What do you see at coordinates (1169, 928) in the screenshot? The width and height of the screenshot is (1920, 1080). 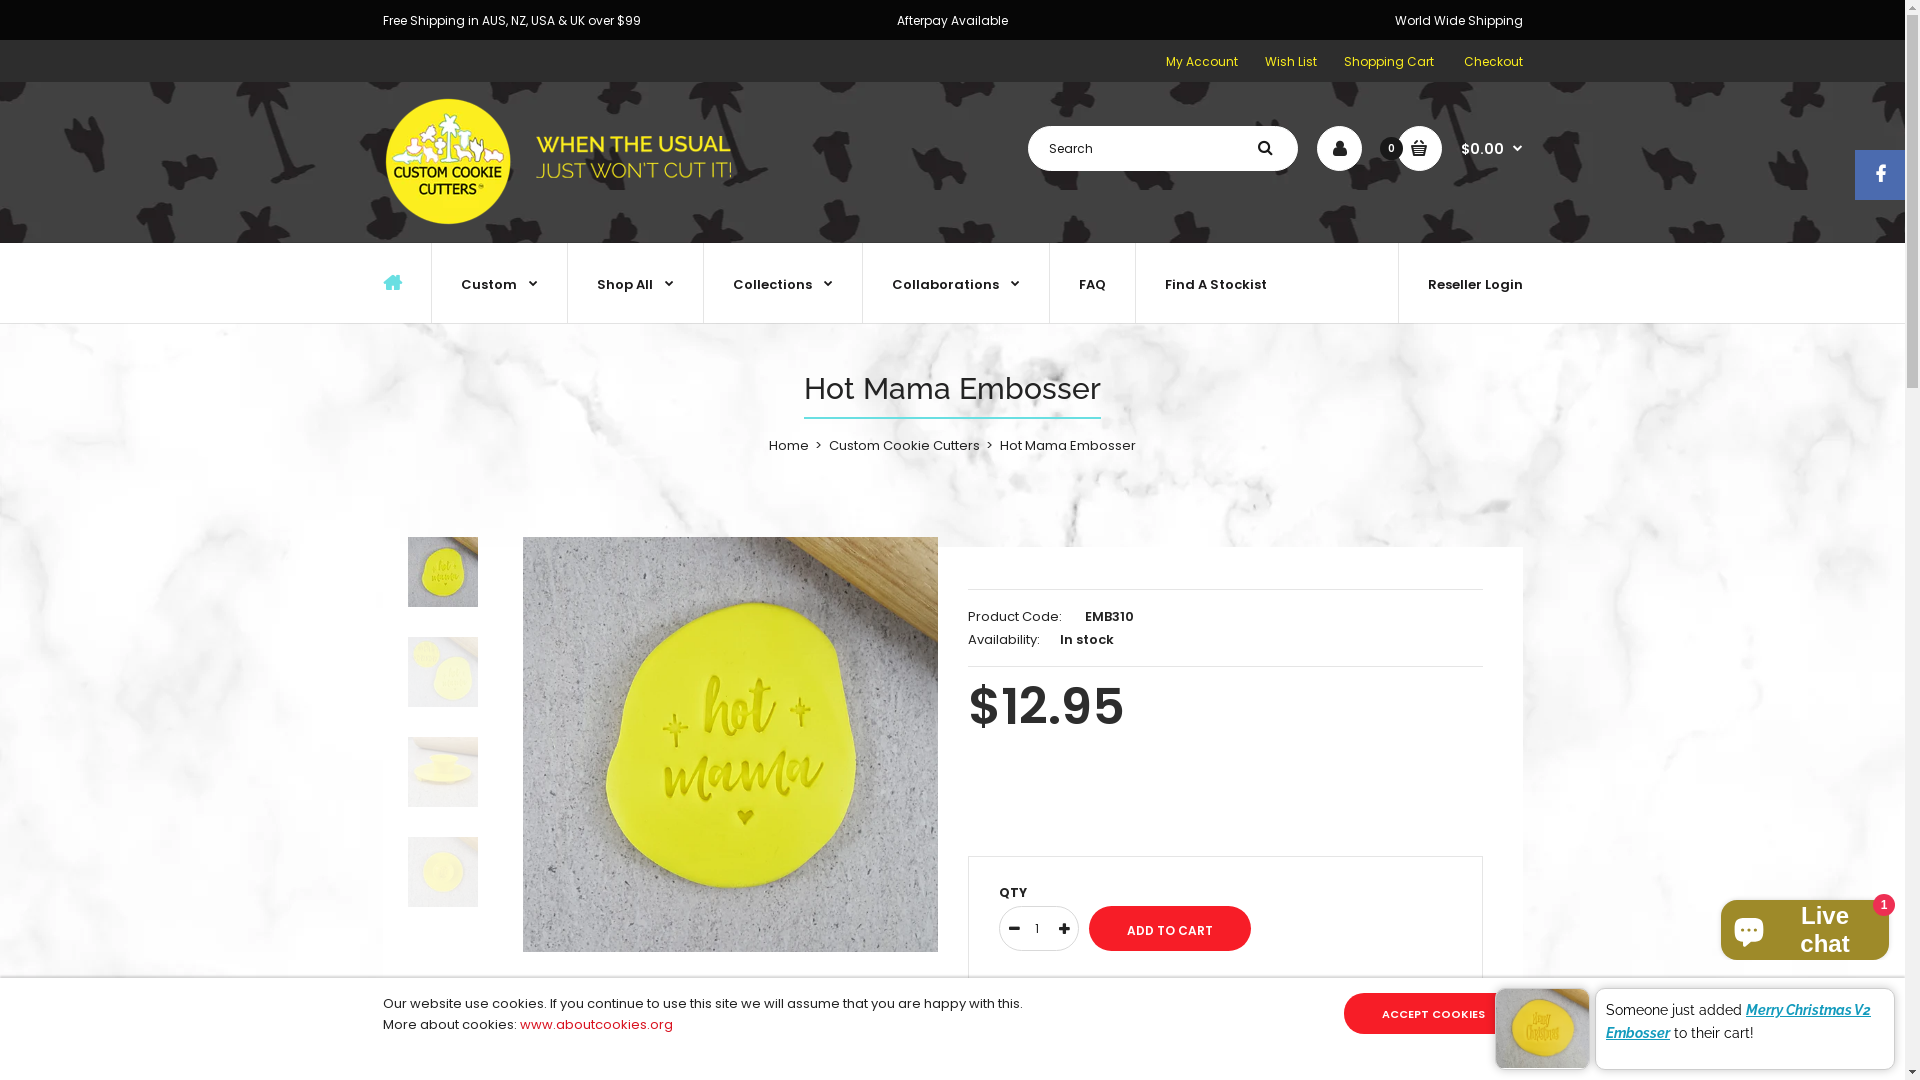 I see `Add to cart` at bounding box center [1169, 928].